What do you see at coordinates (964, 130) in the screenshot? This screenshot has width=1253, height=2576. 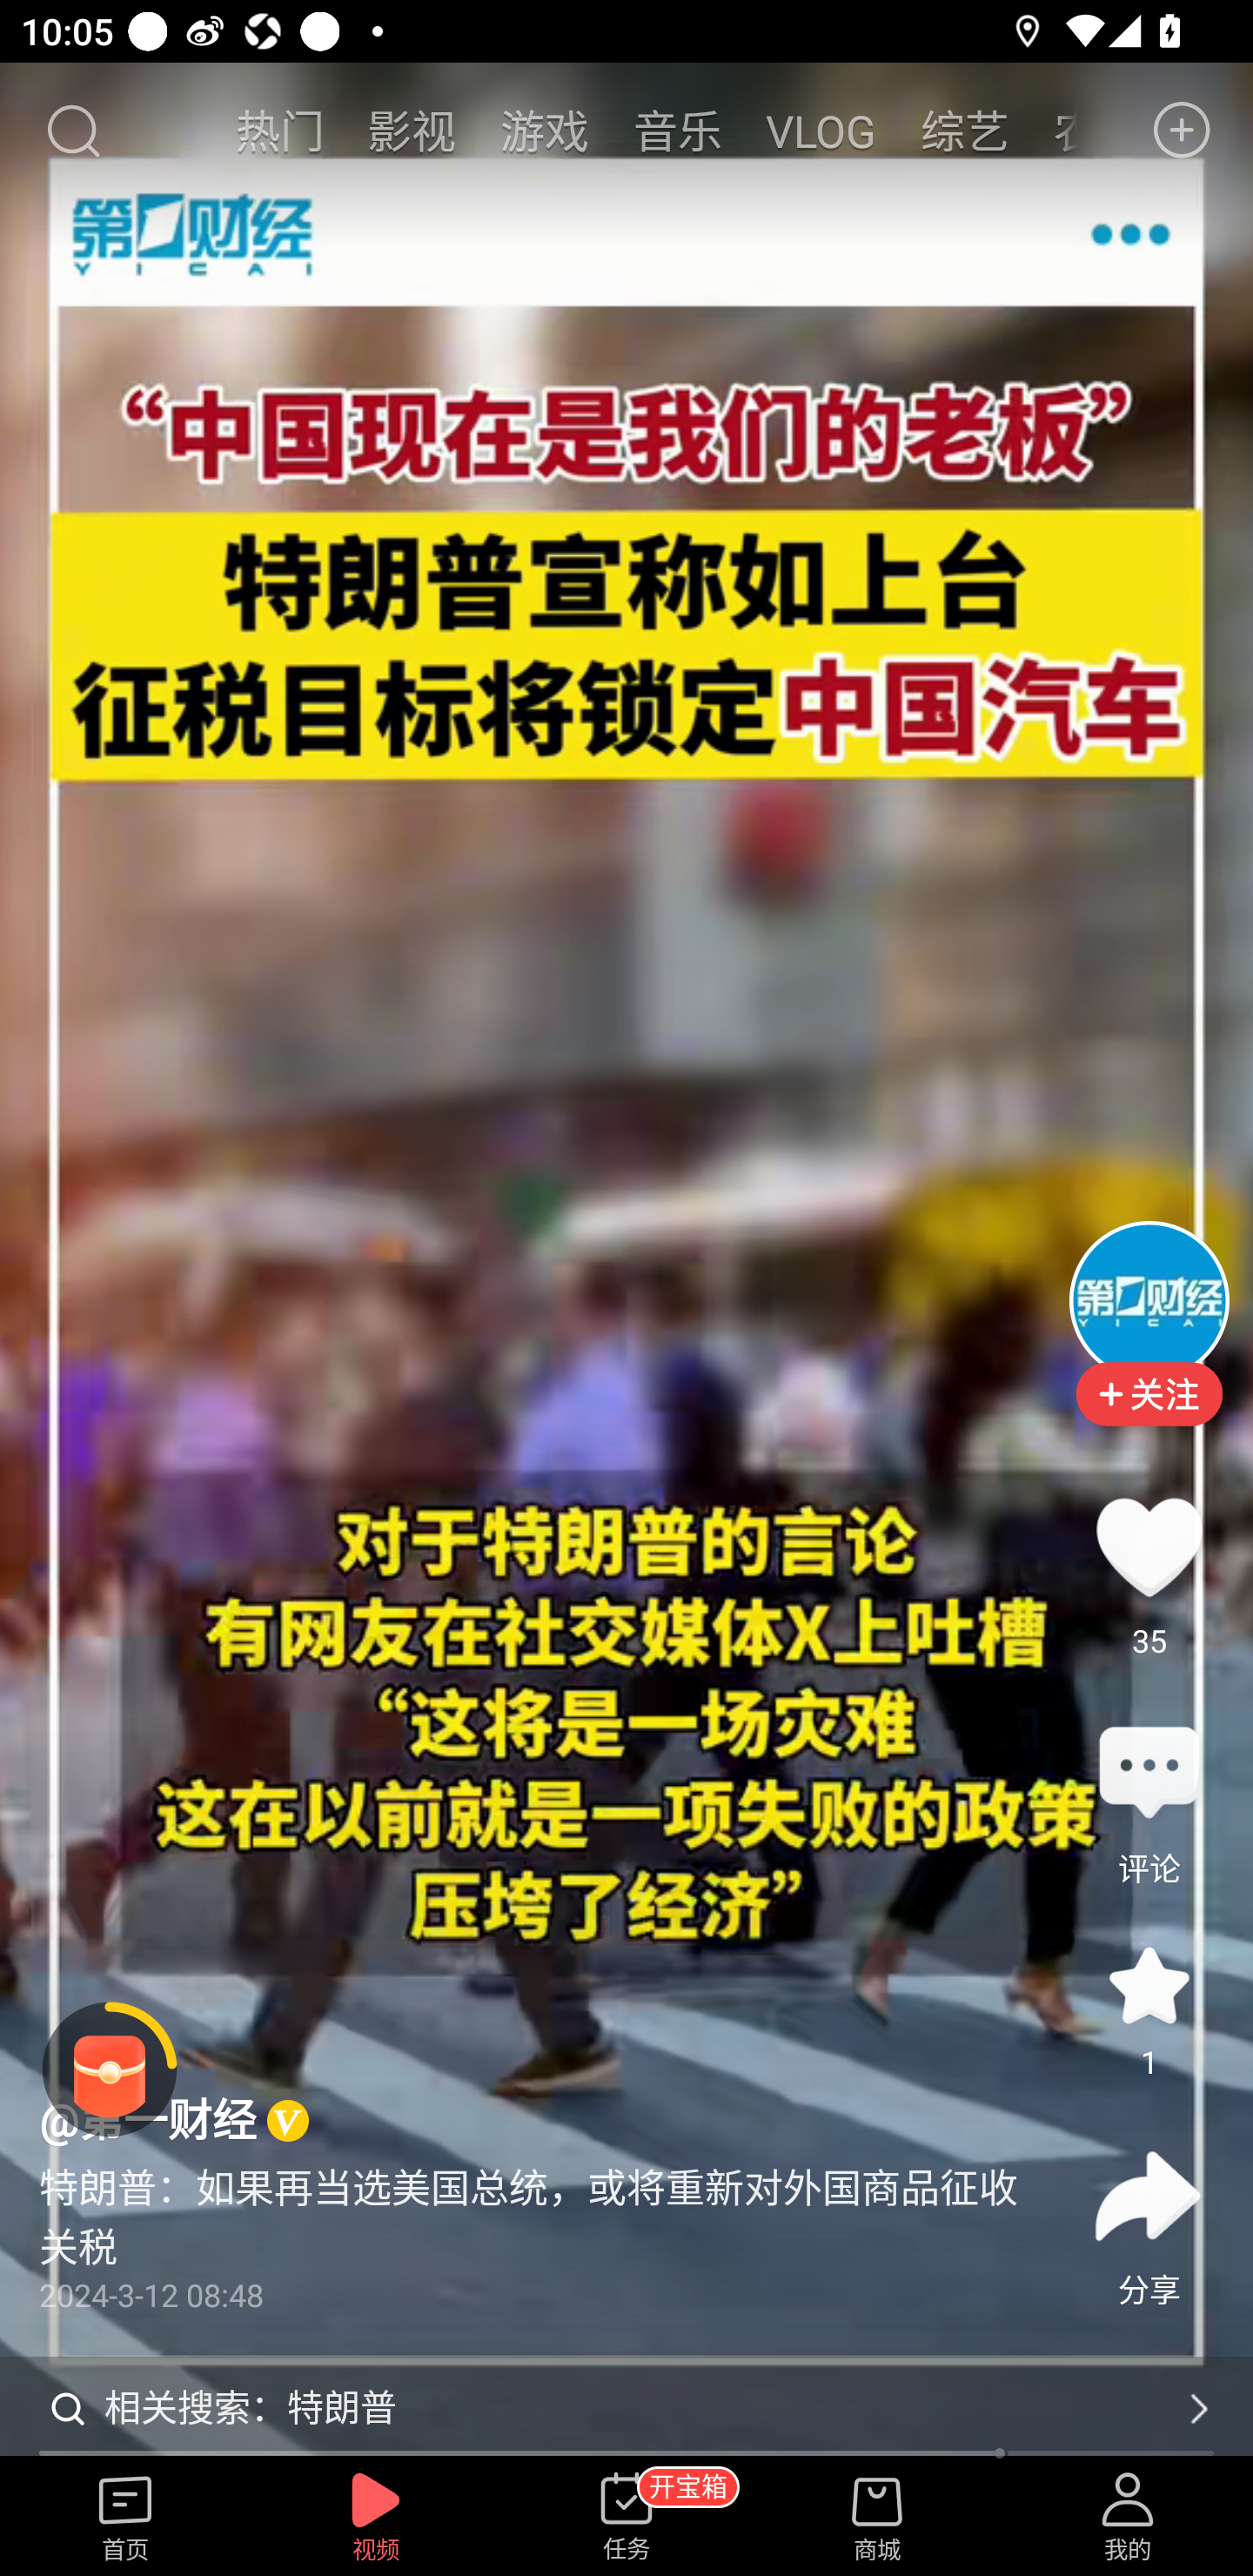 I see `综艺` at bounding box center [964, 130].